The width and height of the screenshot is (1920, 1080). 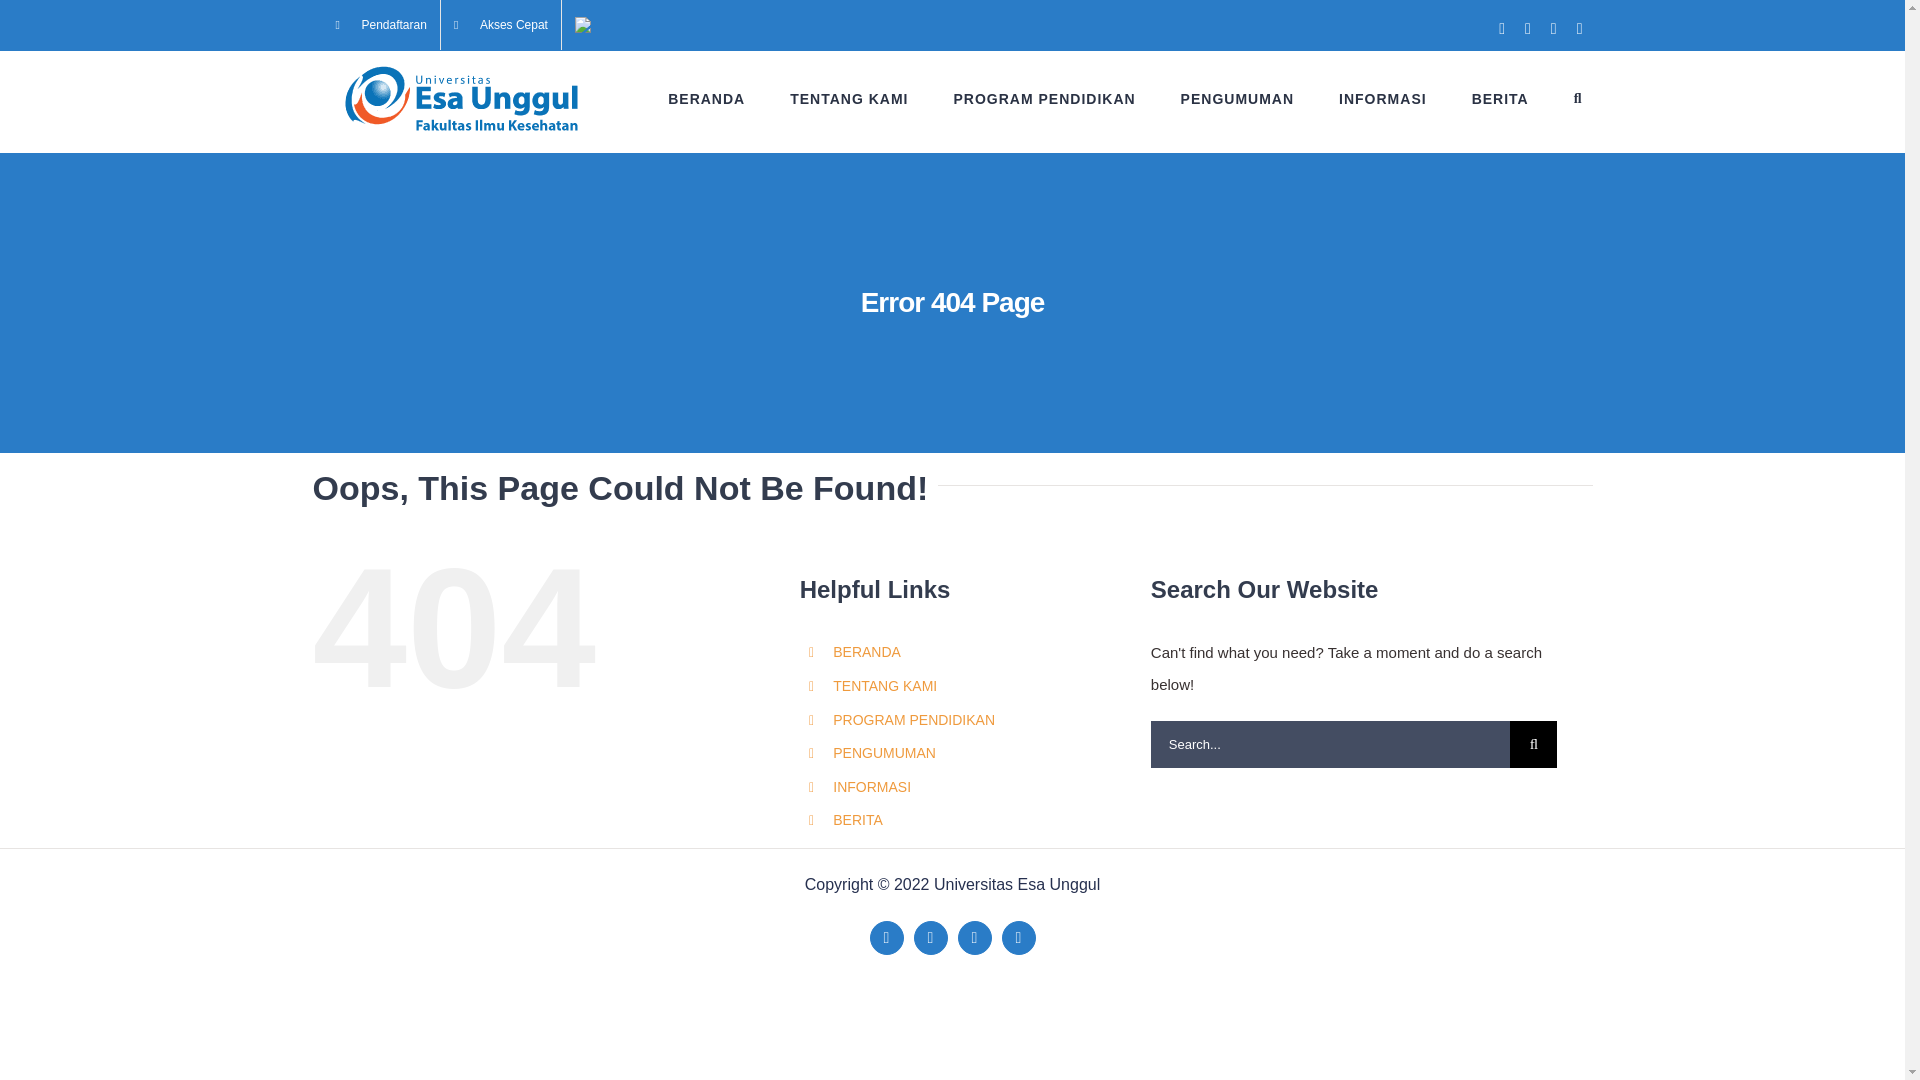 I want to click on Akses Cepat, so click(x=500, y=24).